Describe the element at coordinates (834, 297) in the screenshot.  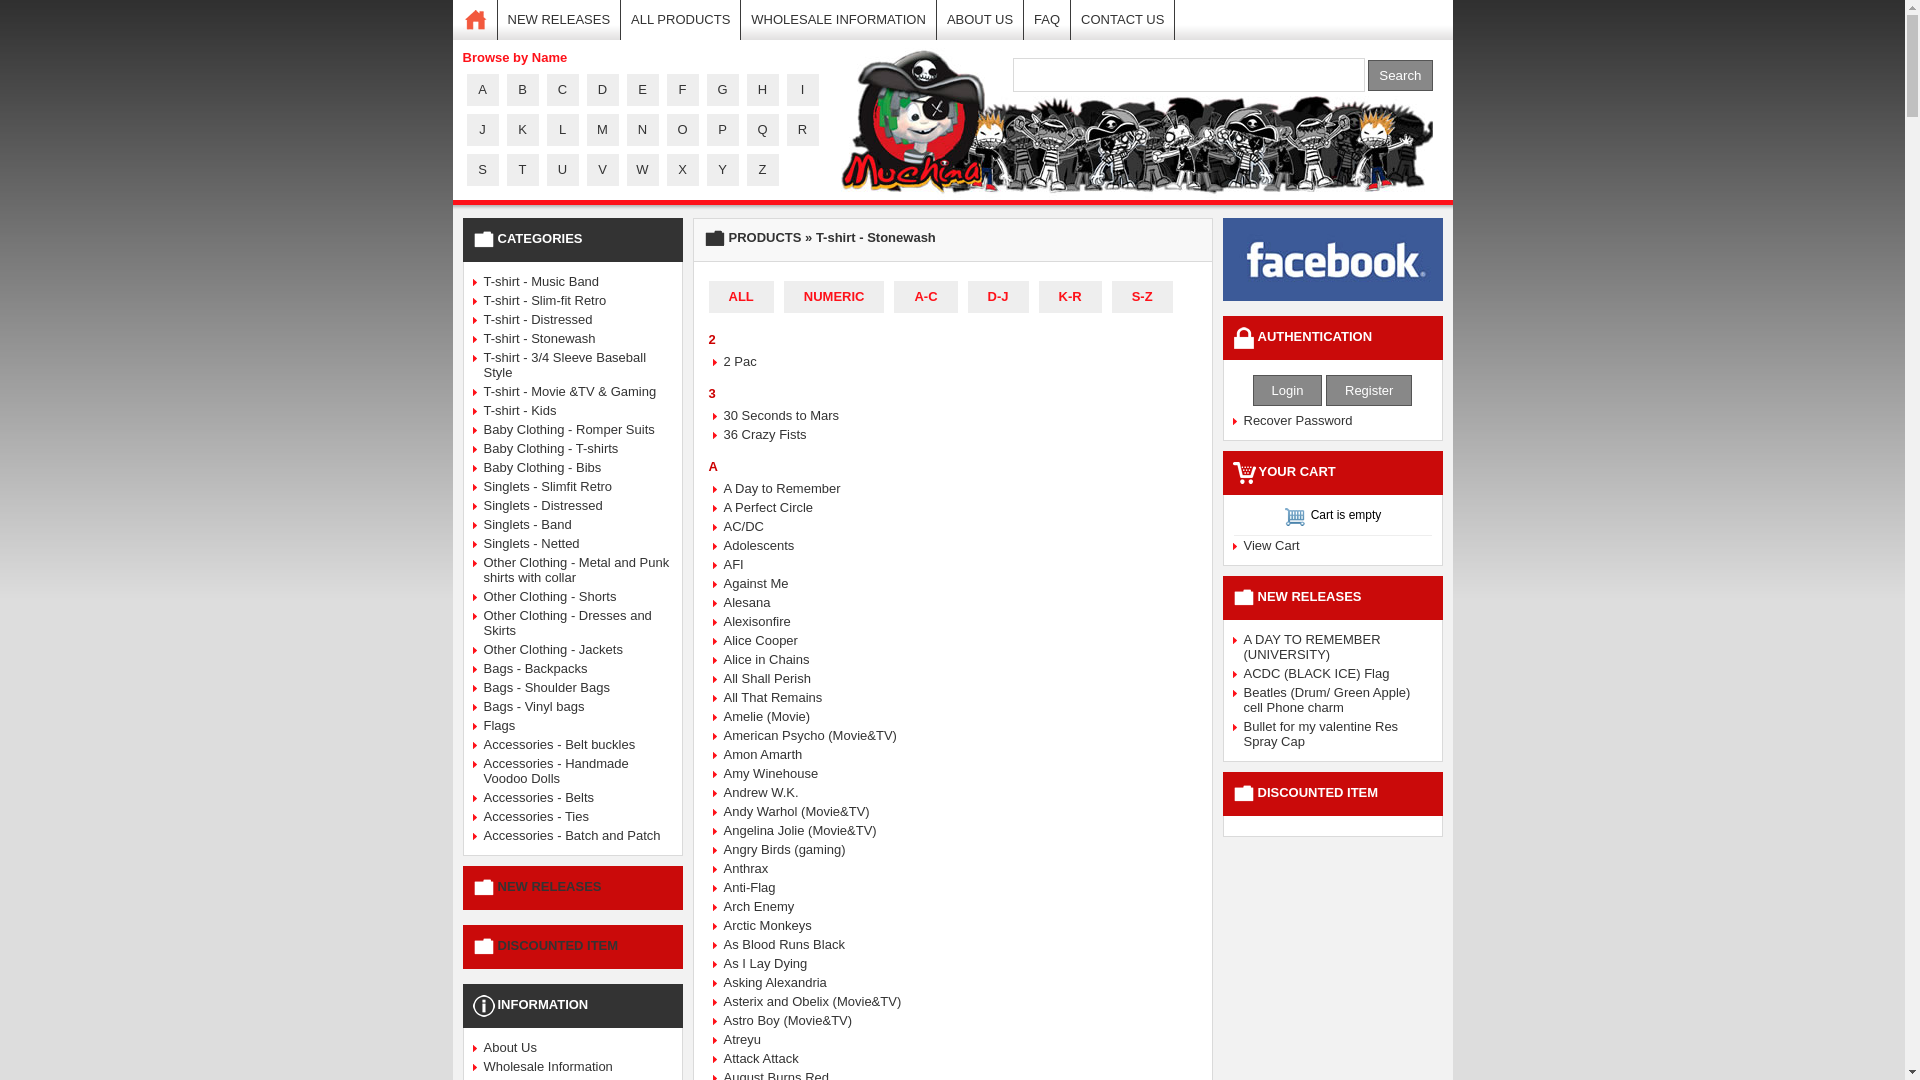
I see `NUMERIC` at that location.